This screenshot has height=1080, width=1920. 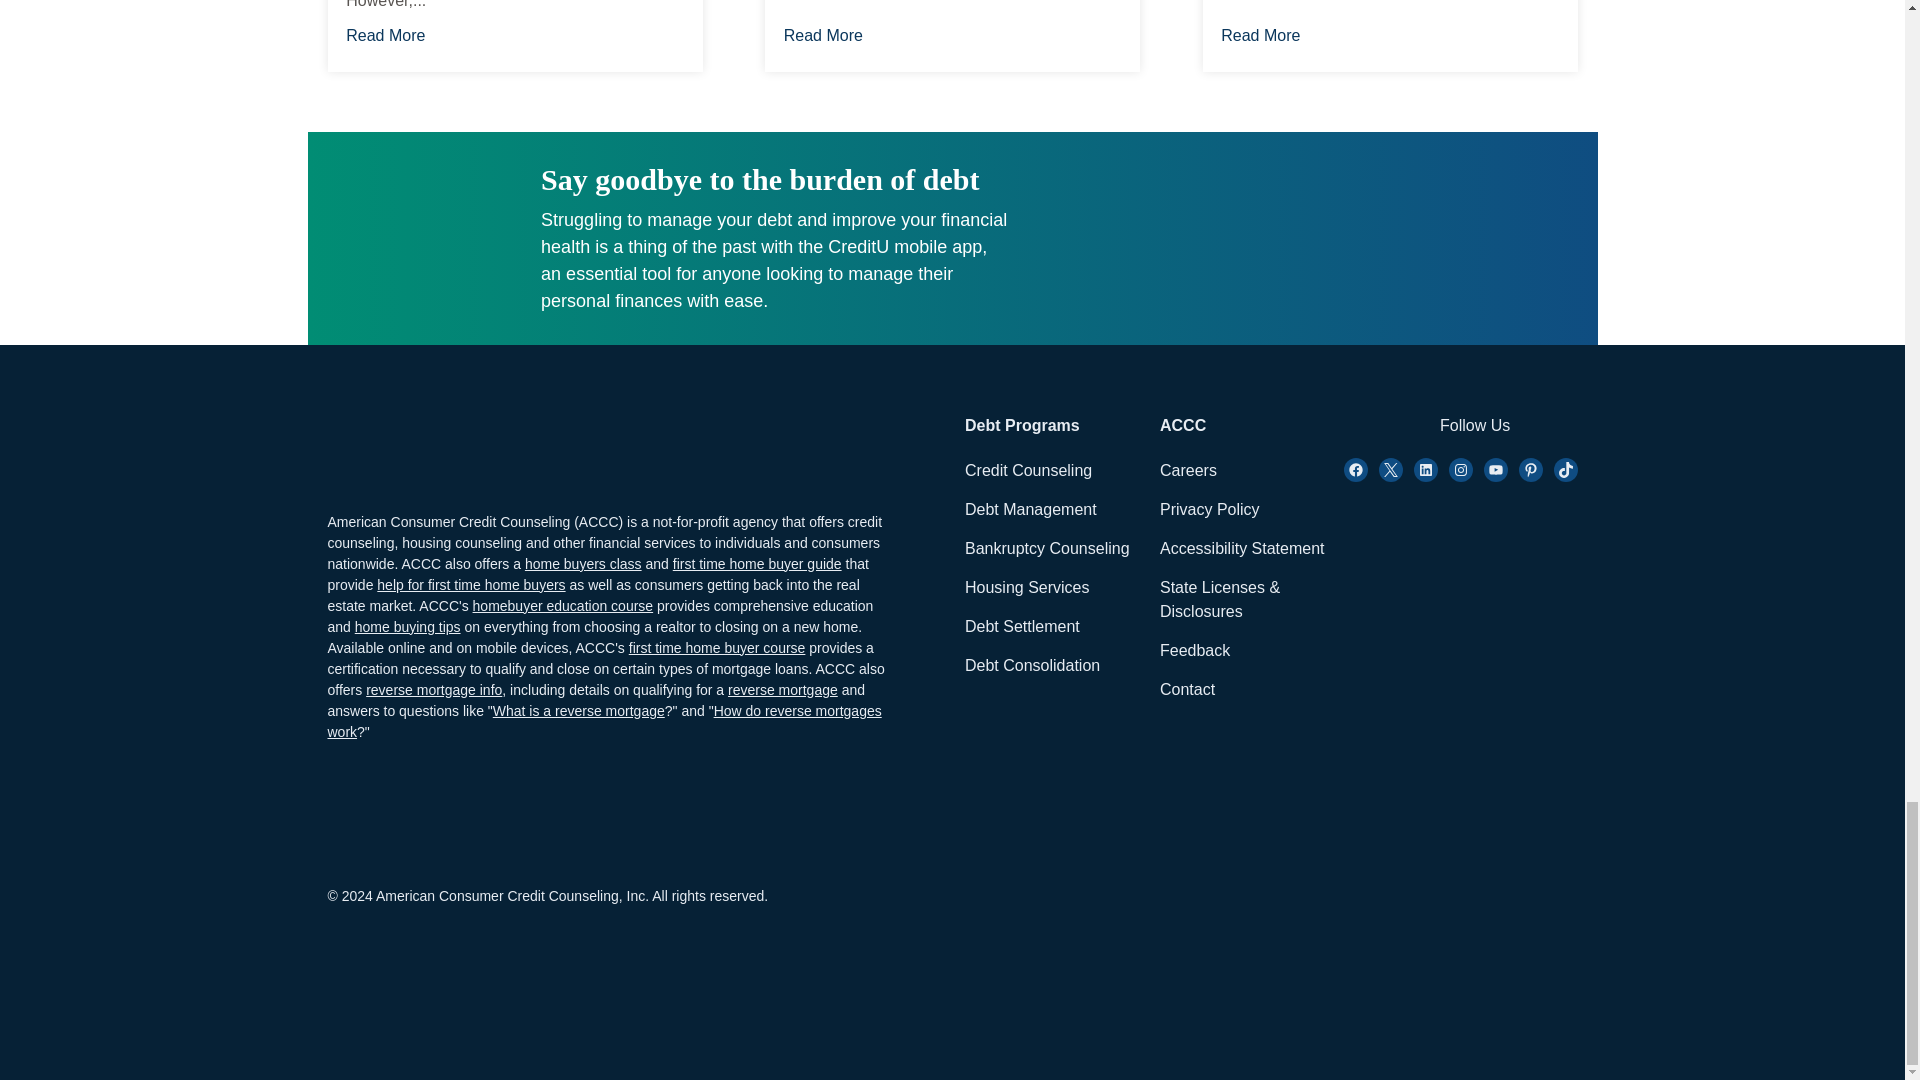 What do you see at coordinates (1356, 469) in the screenshot?
I see `facebook` at bounding box center [1356, 469].